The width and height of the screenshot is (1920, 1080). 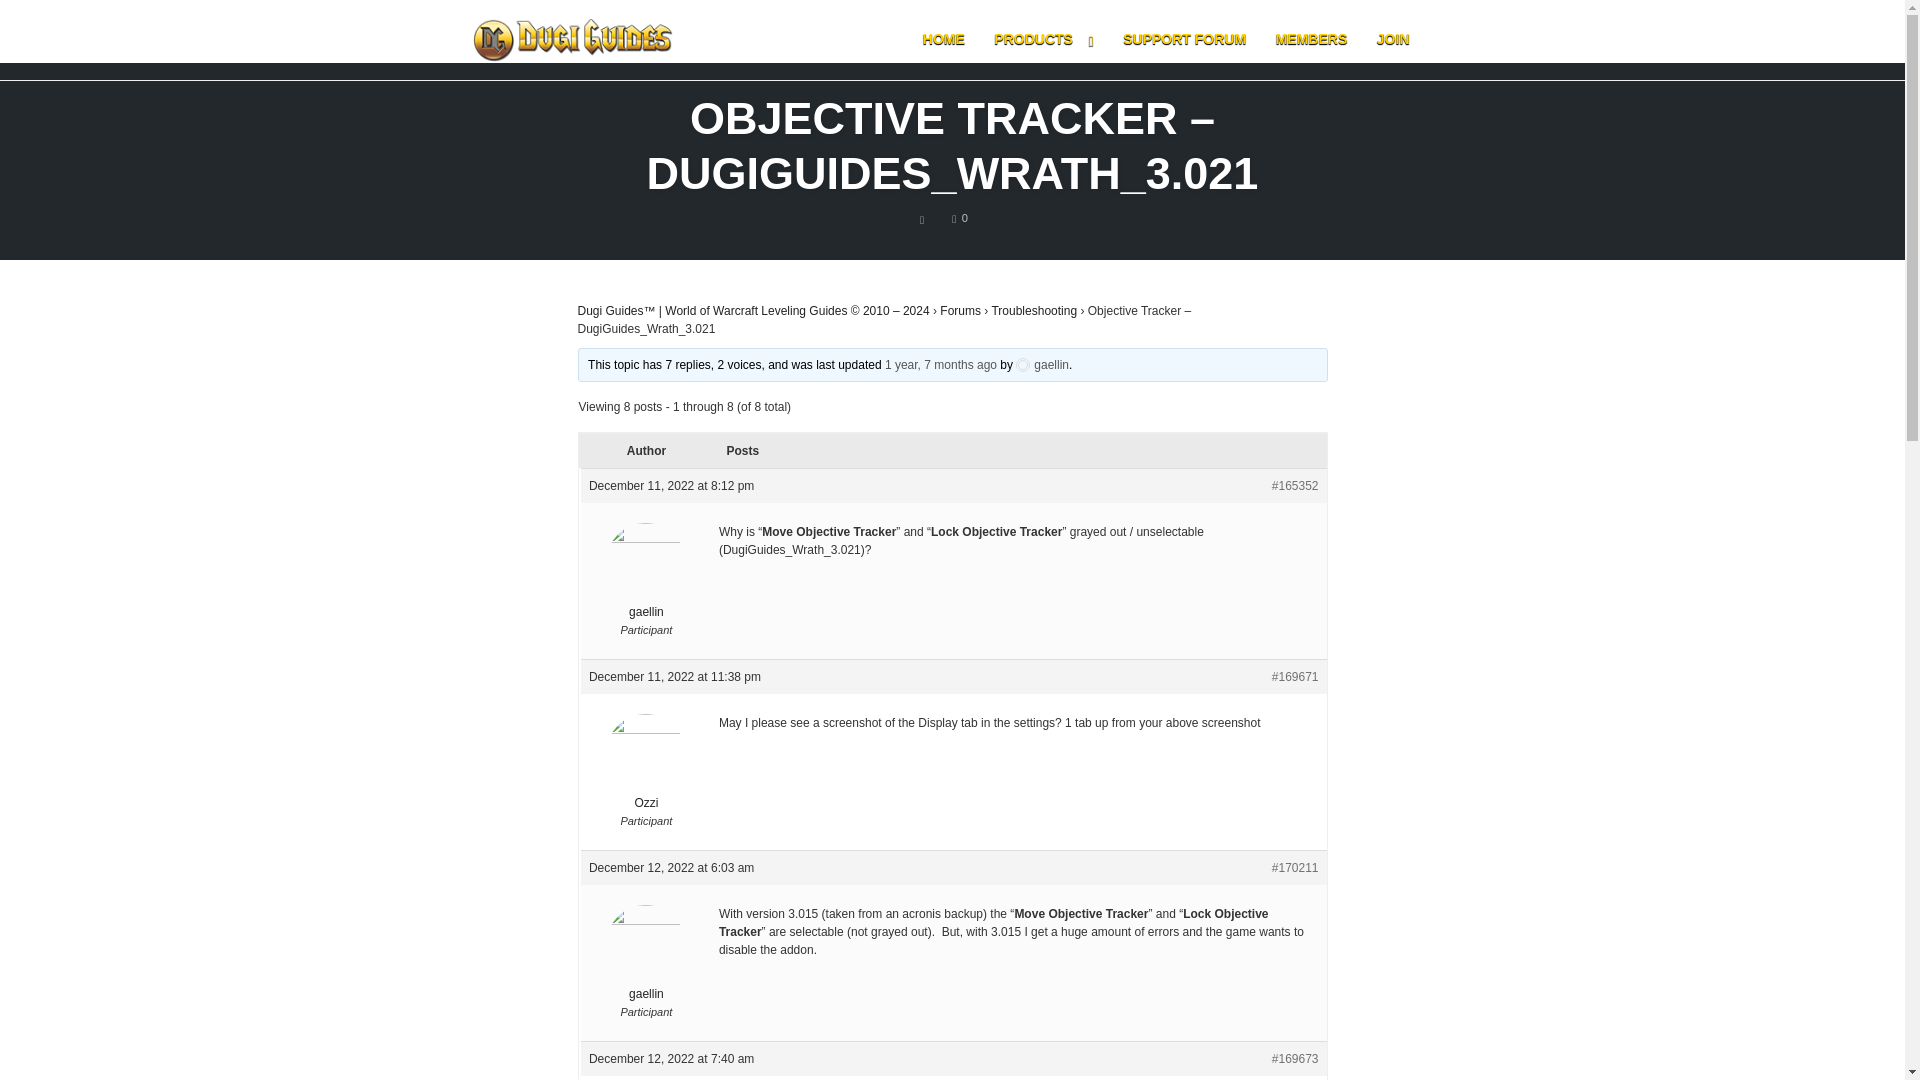 What do you see at coordinates (646, 762) in the screenshot?
I see `View gaellin's profile` at bounding box center [646, 762].